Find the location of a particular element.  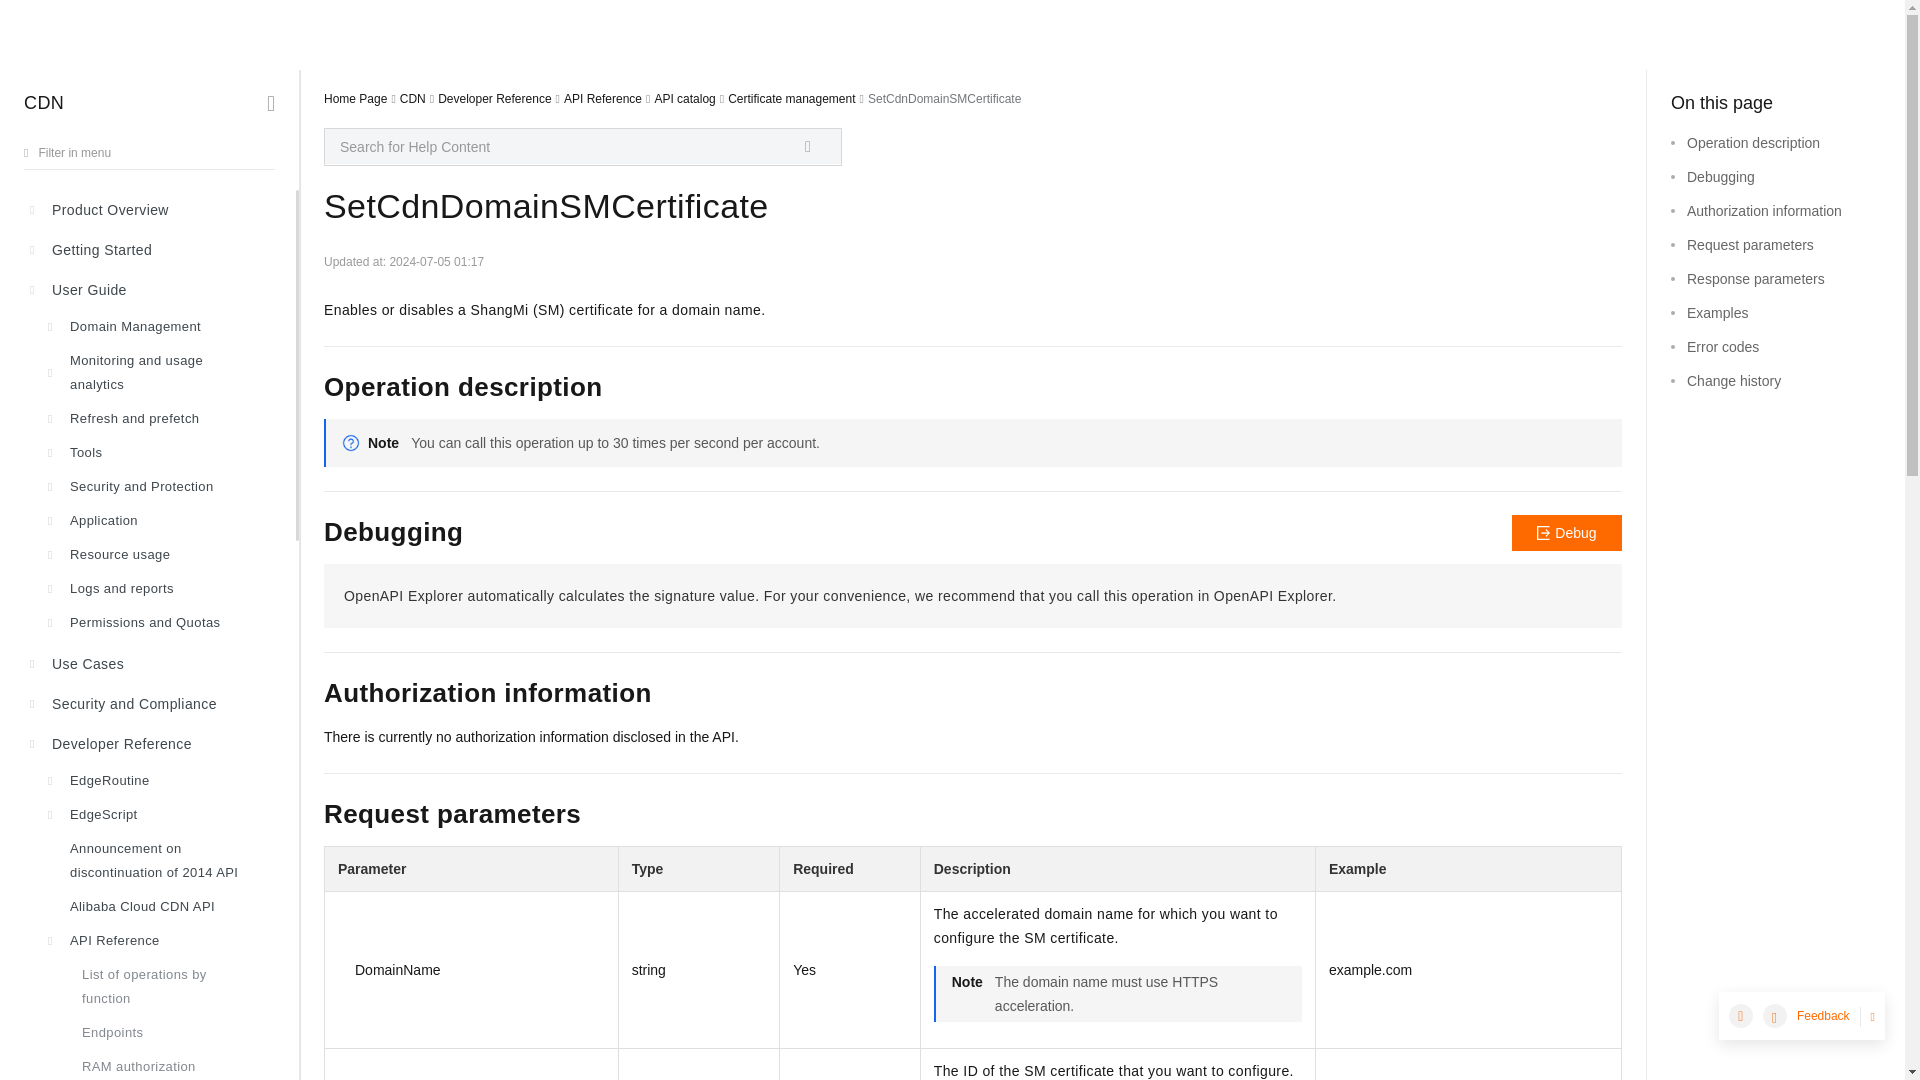

API Reference is located at coordinates (155, 940).